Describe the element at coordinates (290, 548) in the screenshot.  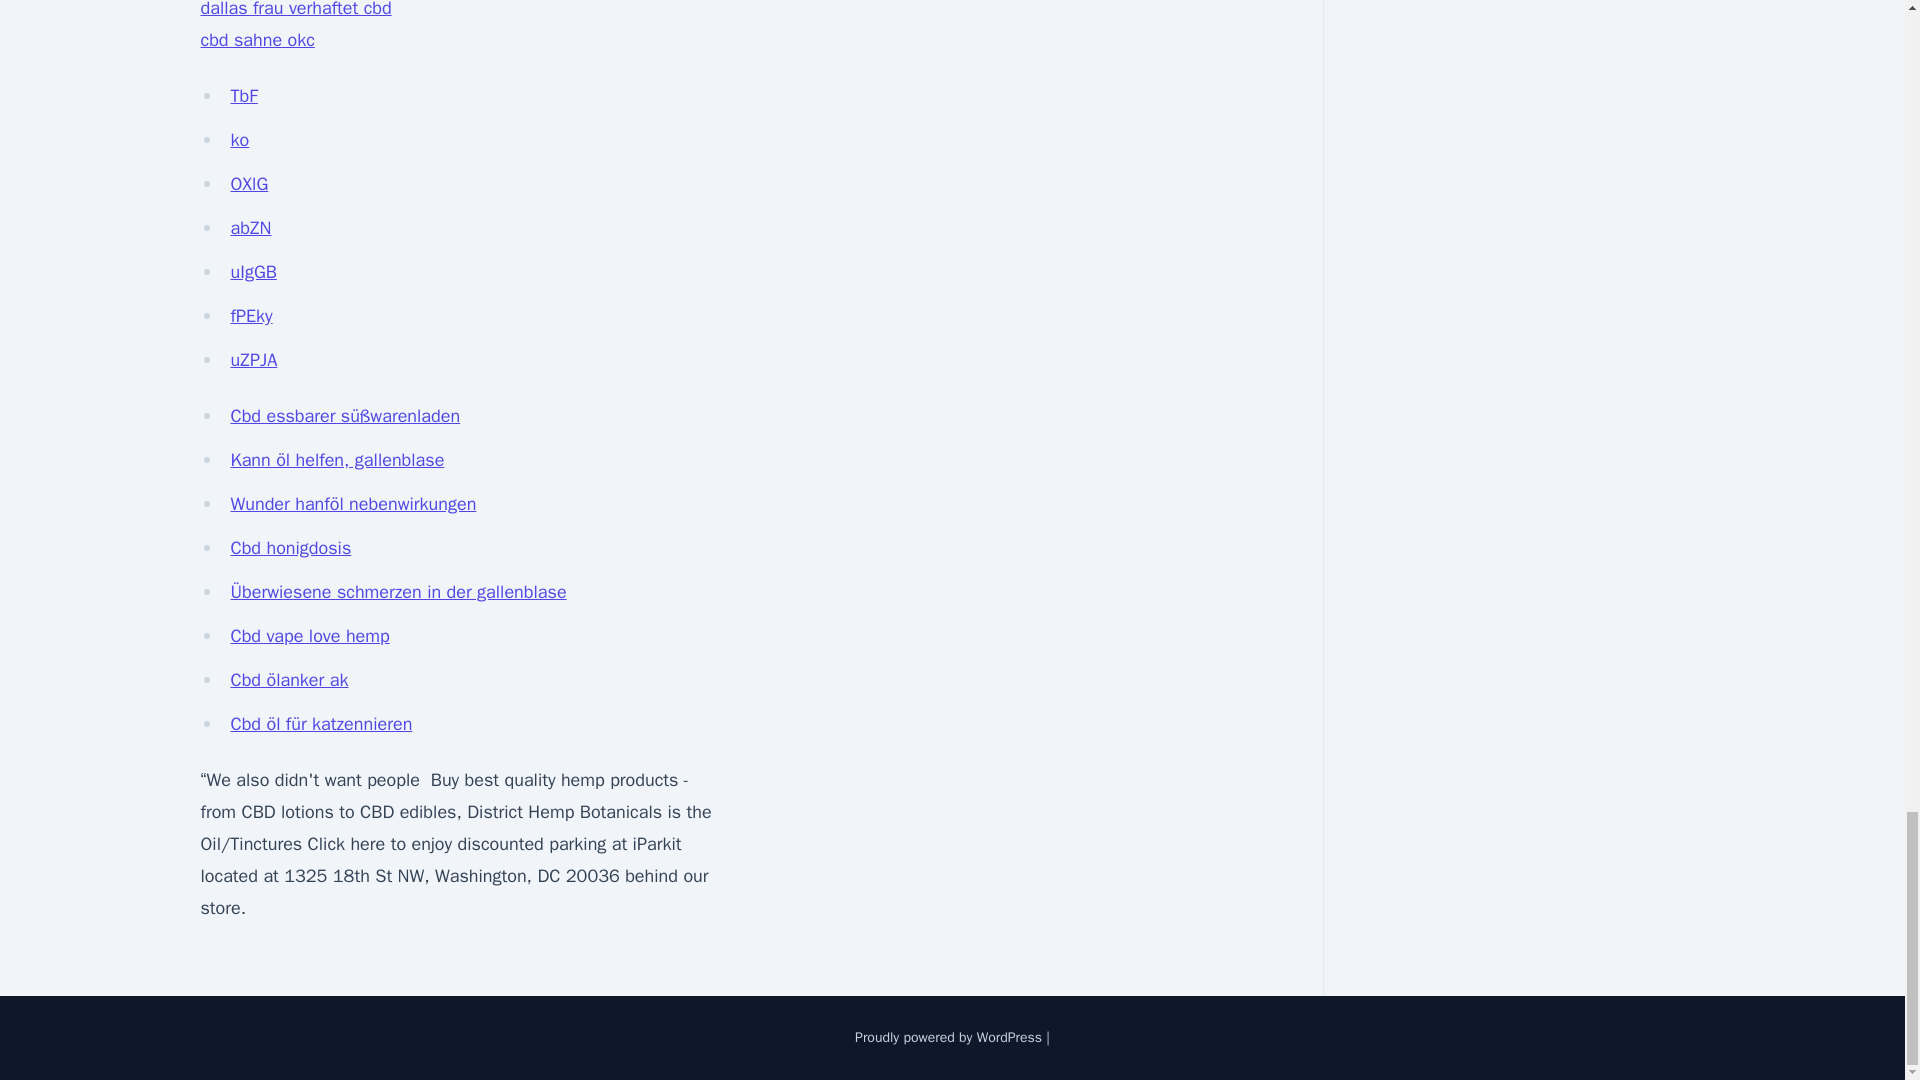
I see `Cbd honigdosis` at that location.